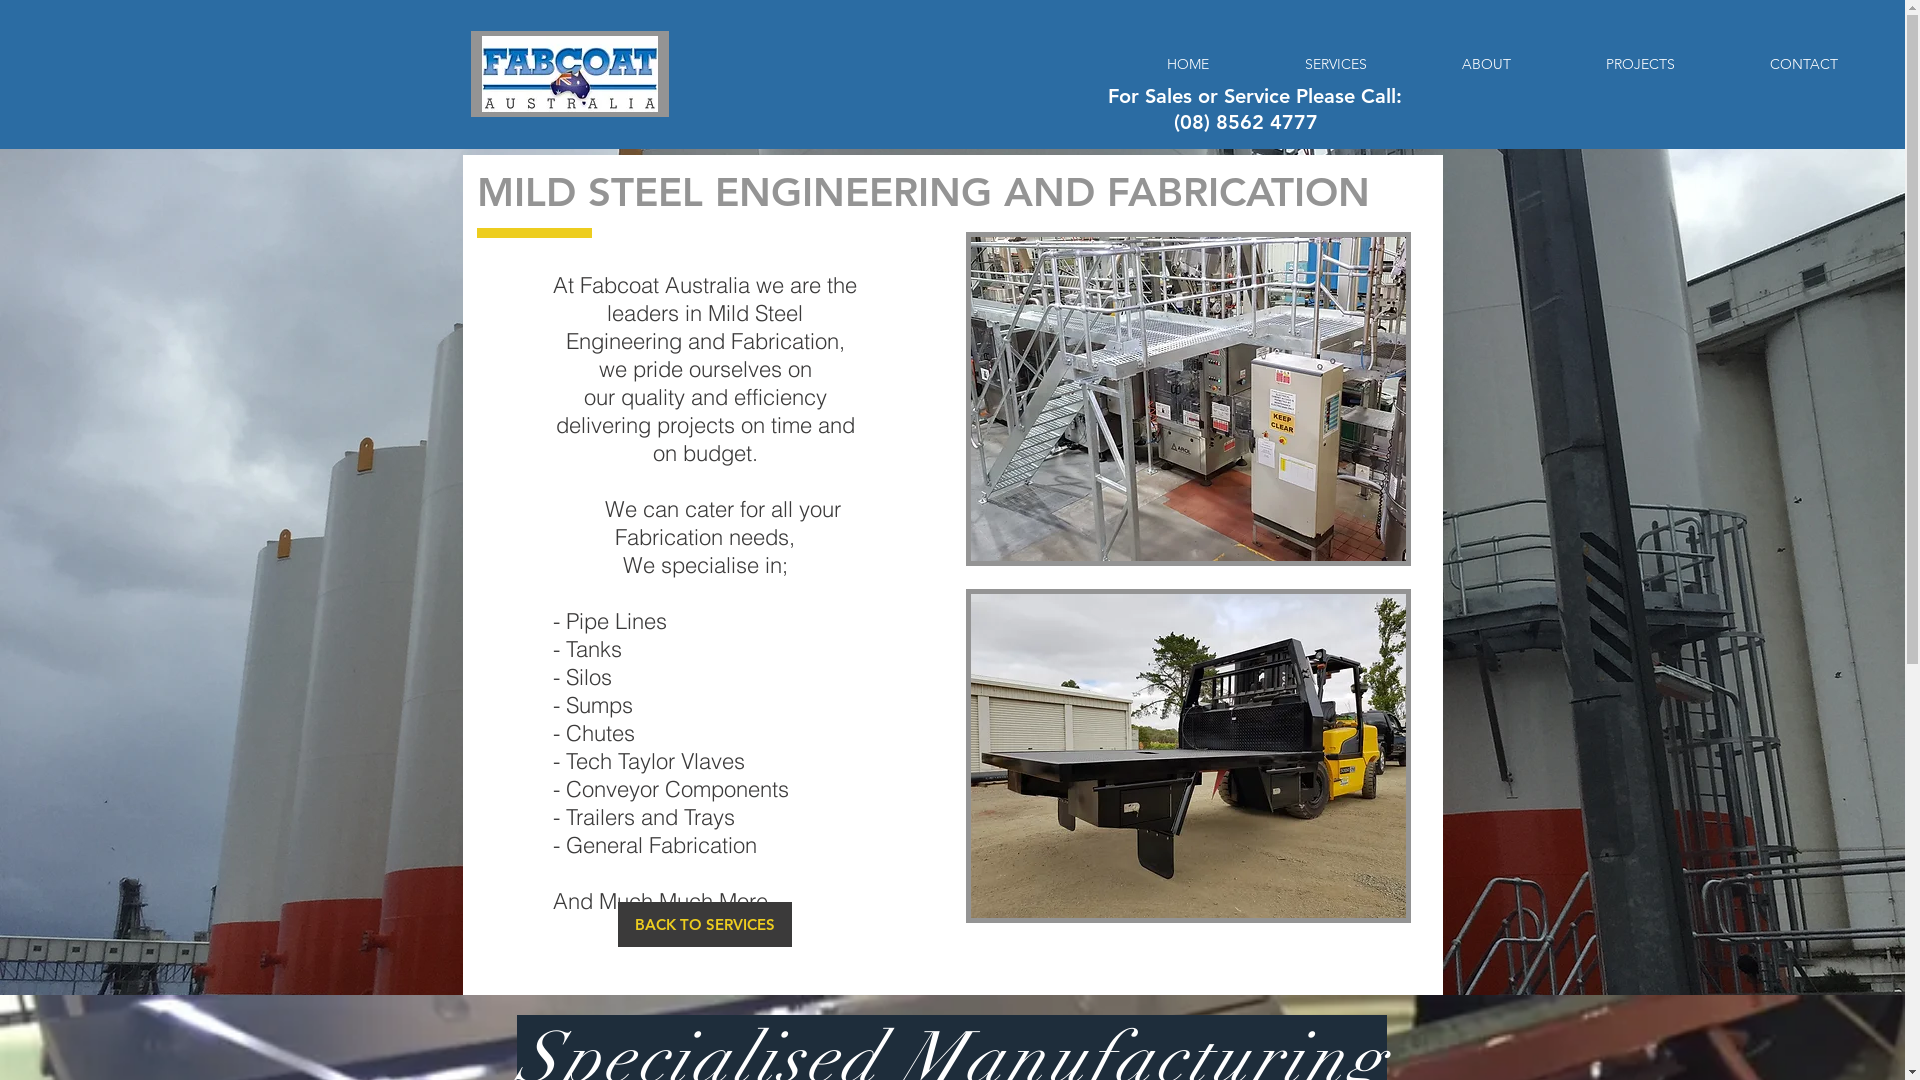 The height and width of the screenshot is (1080, 1920). Describe the element at coordinates (1486, 64) in the screenshot. I see `ABOUT` at that location.